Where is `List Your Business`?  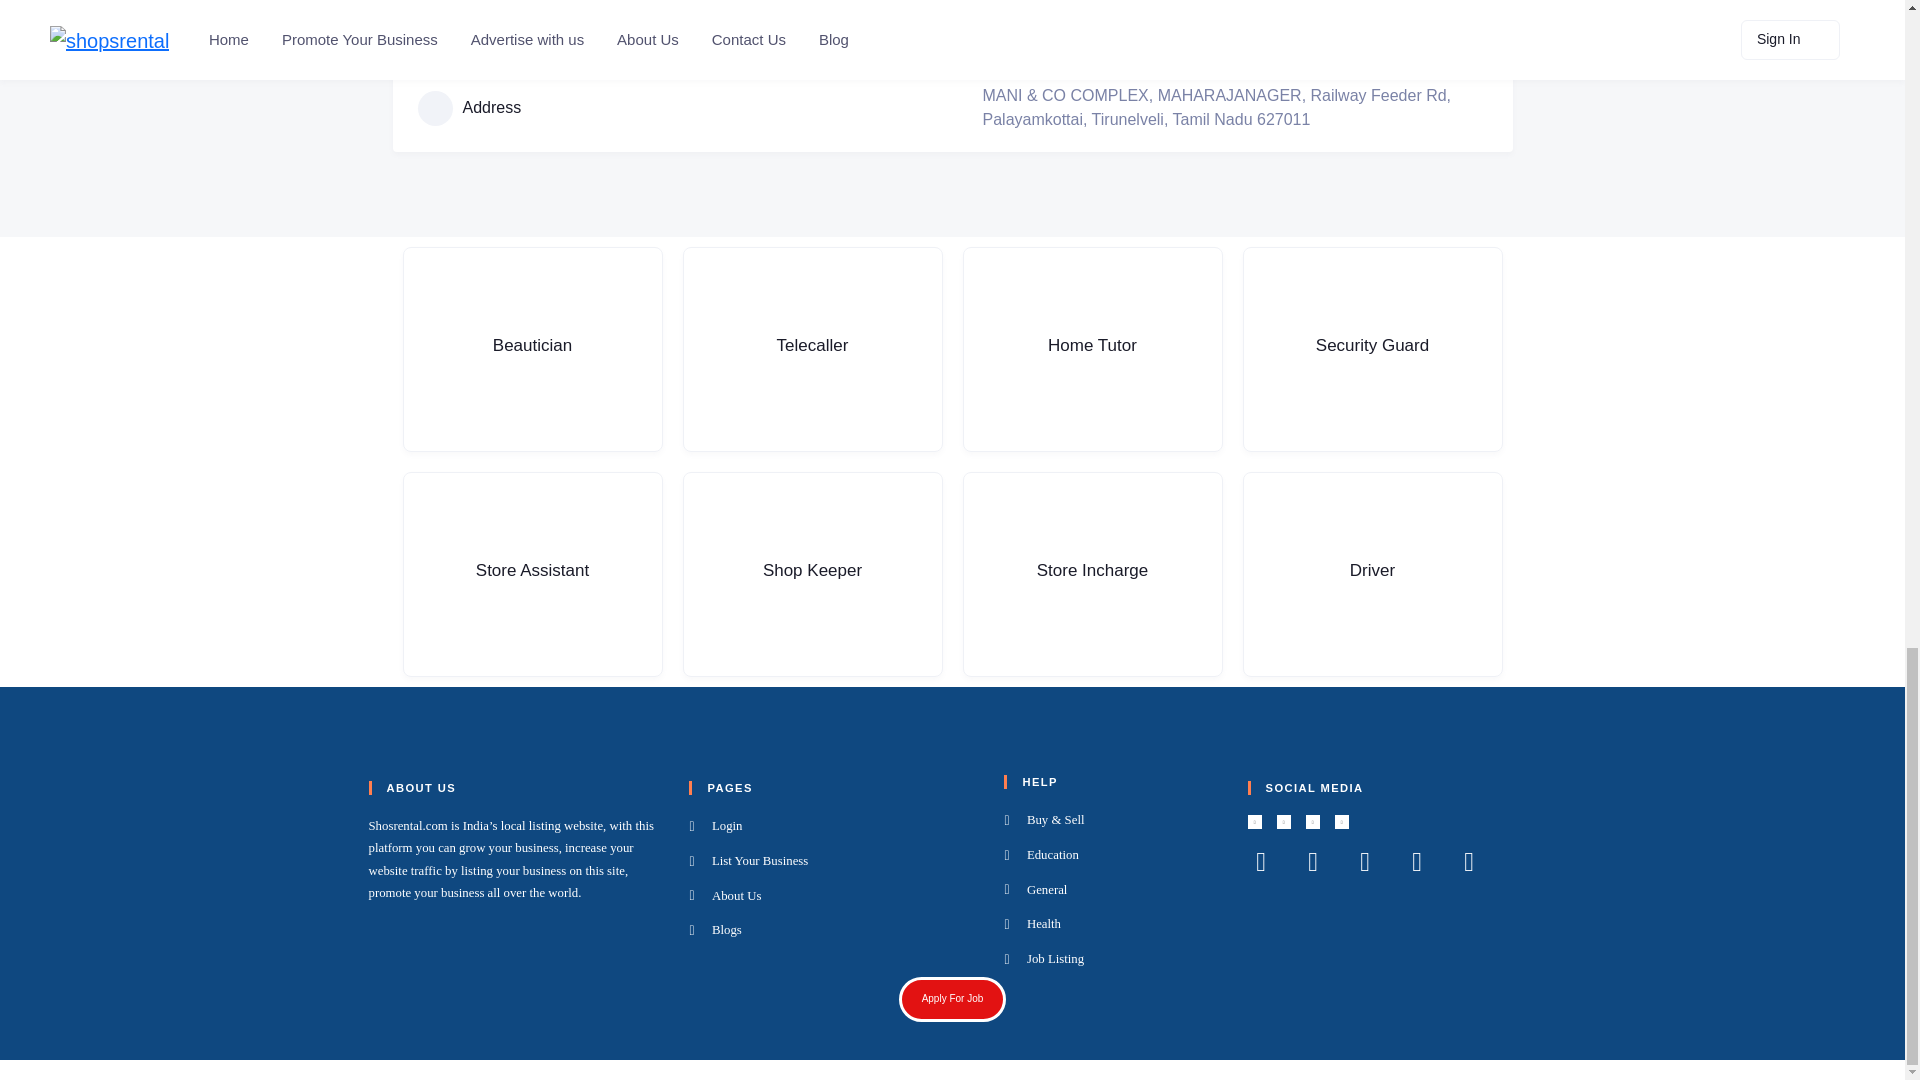
List Your Business is located at coordinates (833, 861).